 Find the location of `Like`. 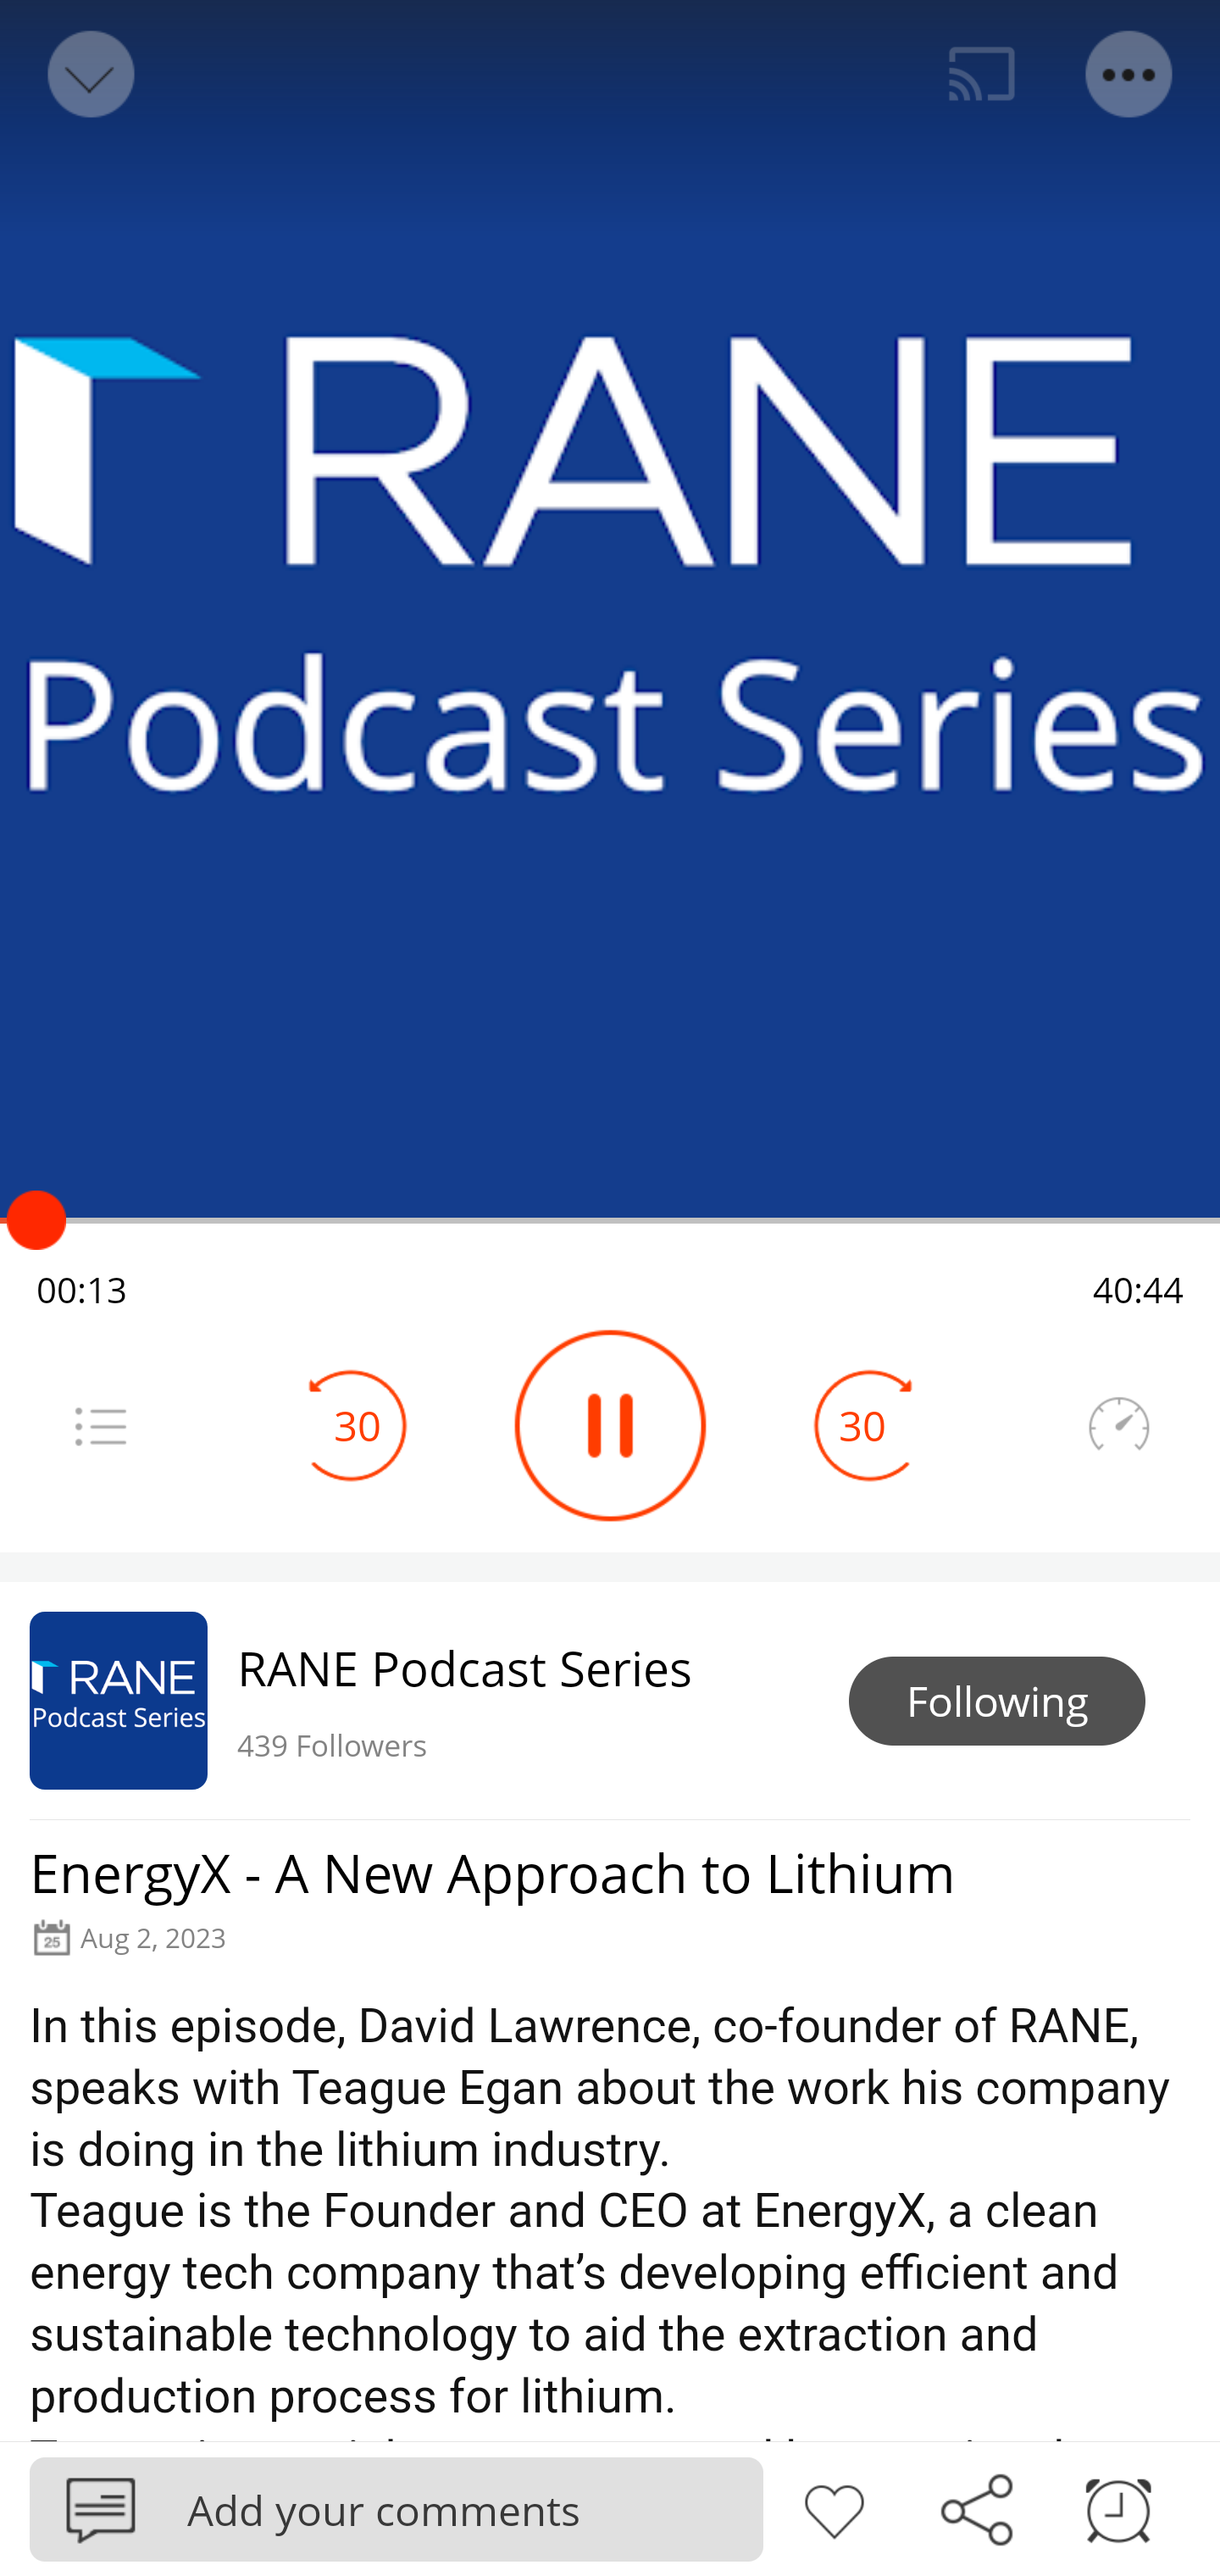

Like is located at coordinates (834, 2507).